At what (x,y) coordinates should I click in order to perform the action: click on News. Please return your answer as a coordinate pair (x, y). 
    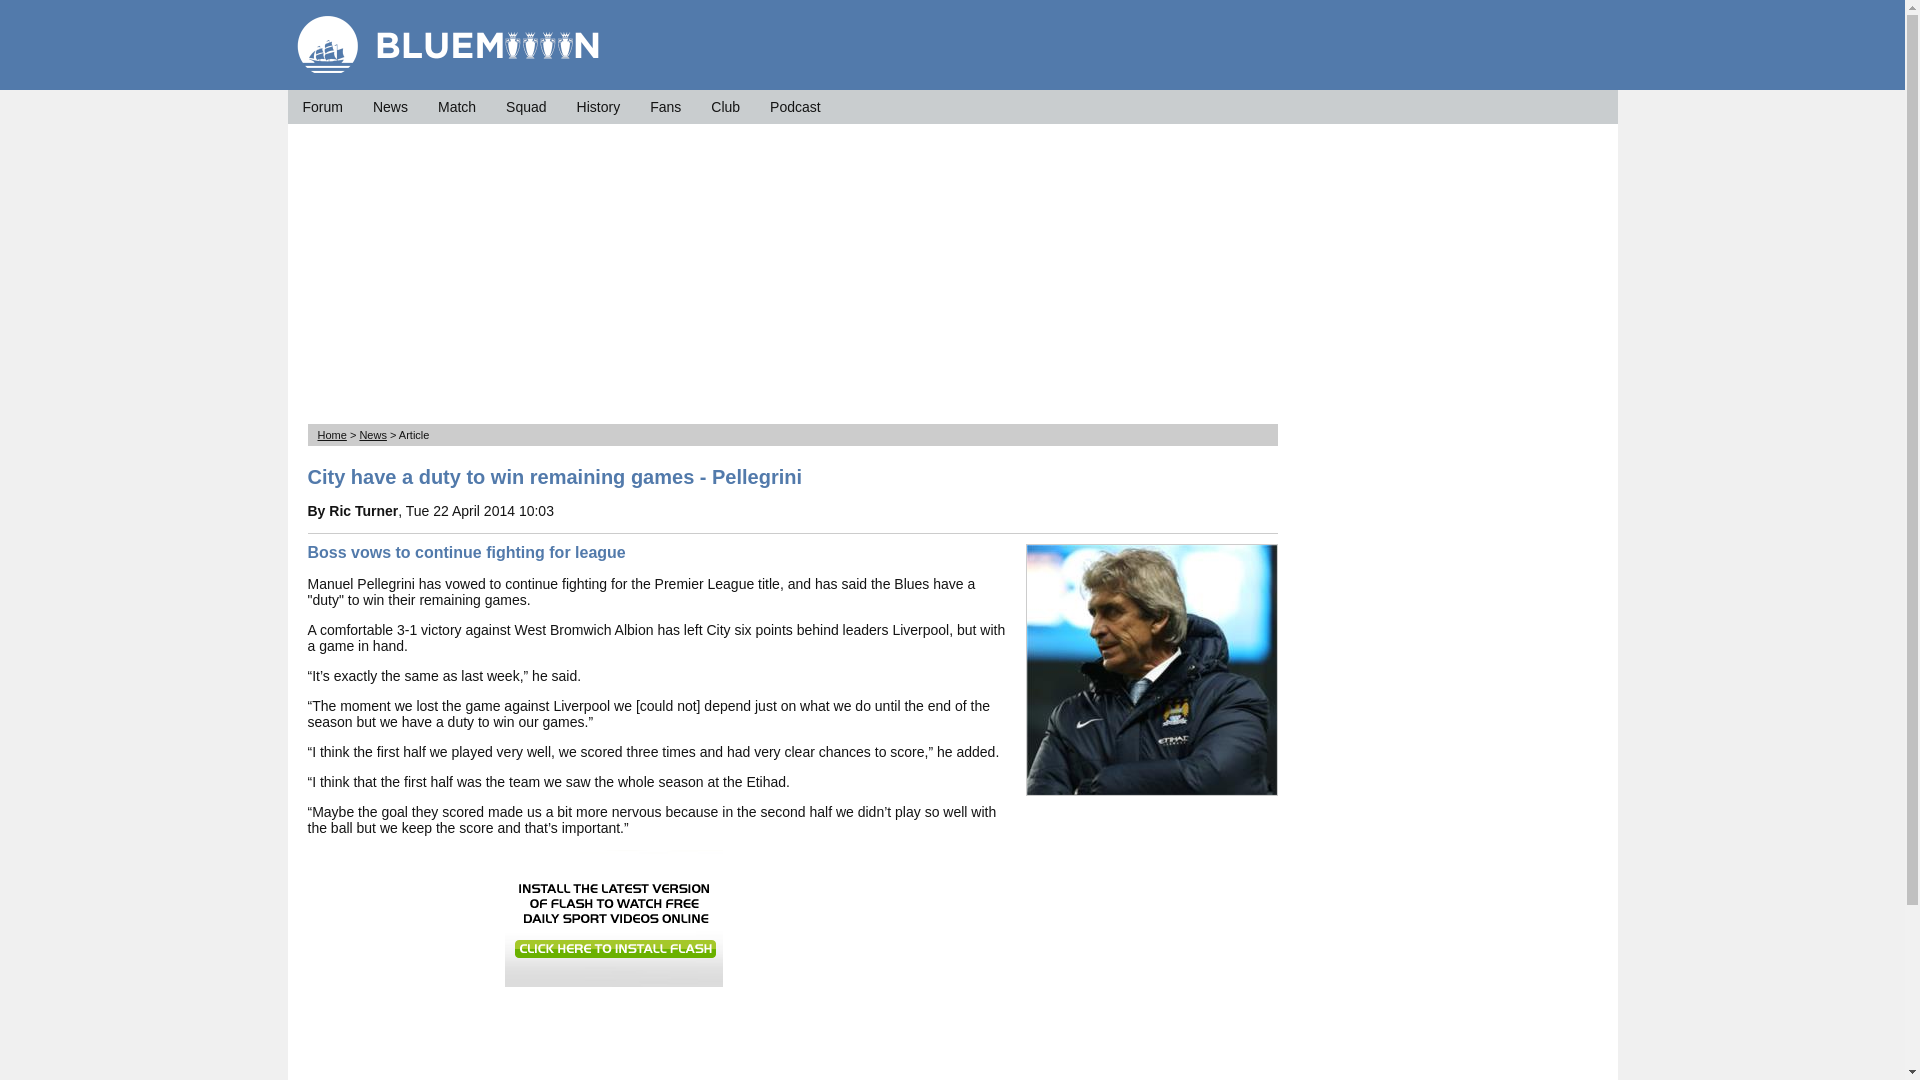
    Looking at the image, I should click on (390, 106).